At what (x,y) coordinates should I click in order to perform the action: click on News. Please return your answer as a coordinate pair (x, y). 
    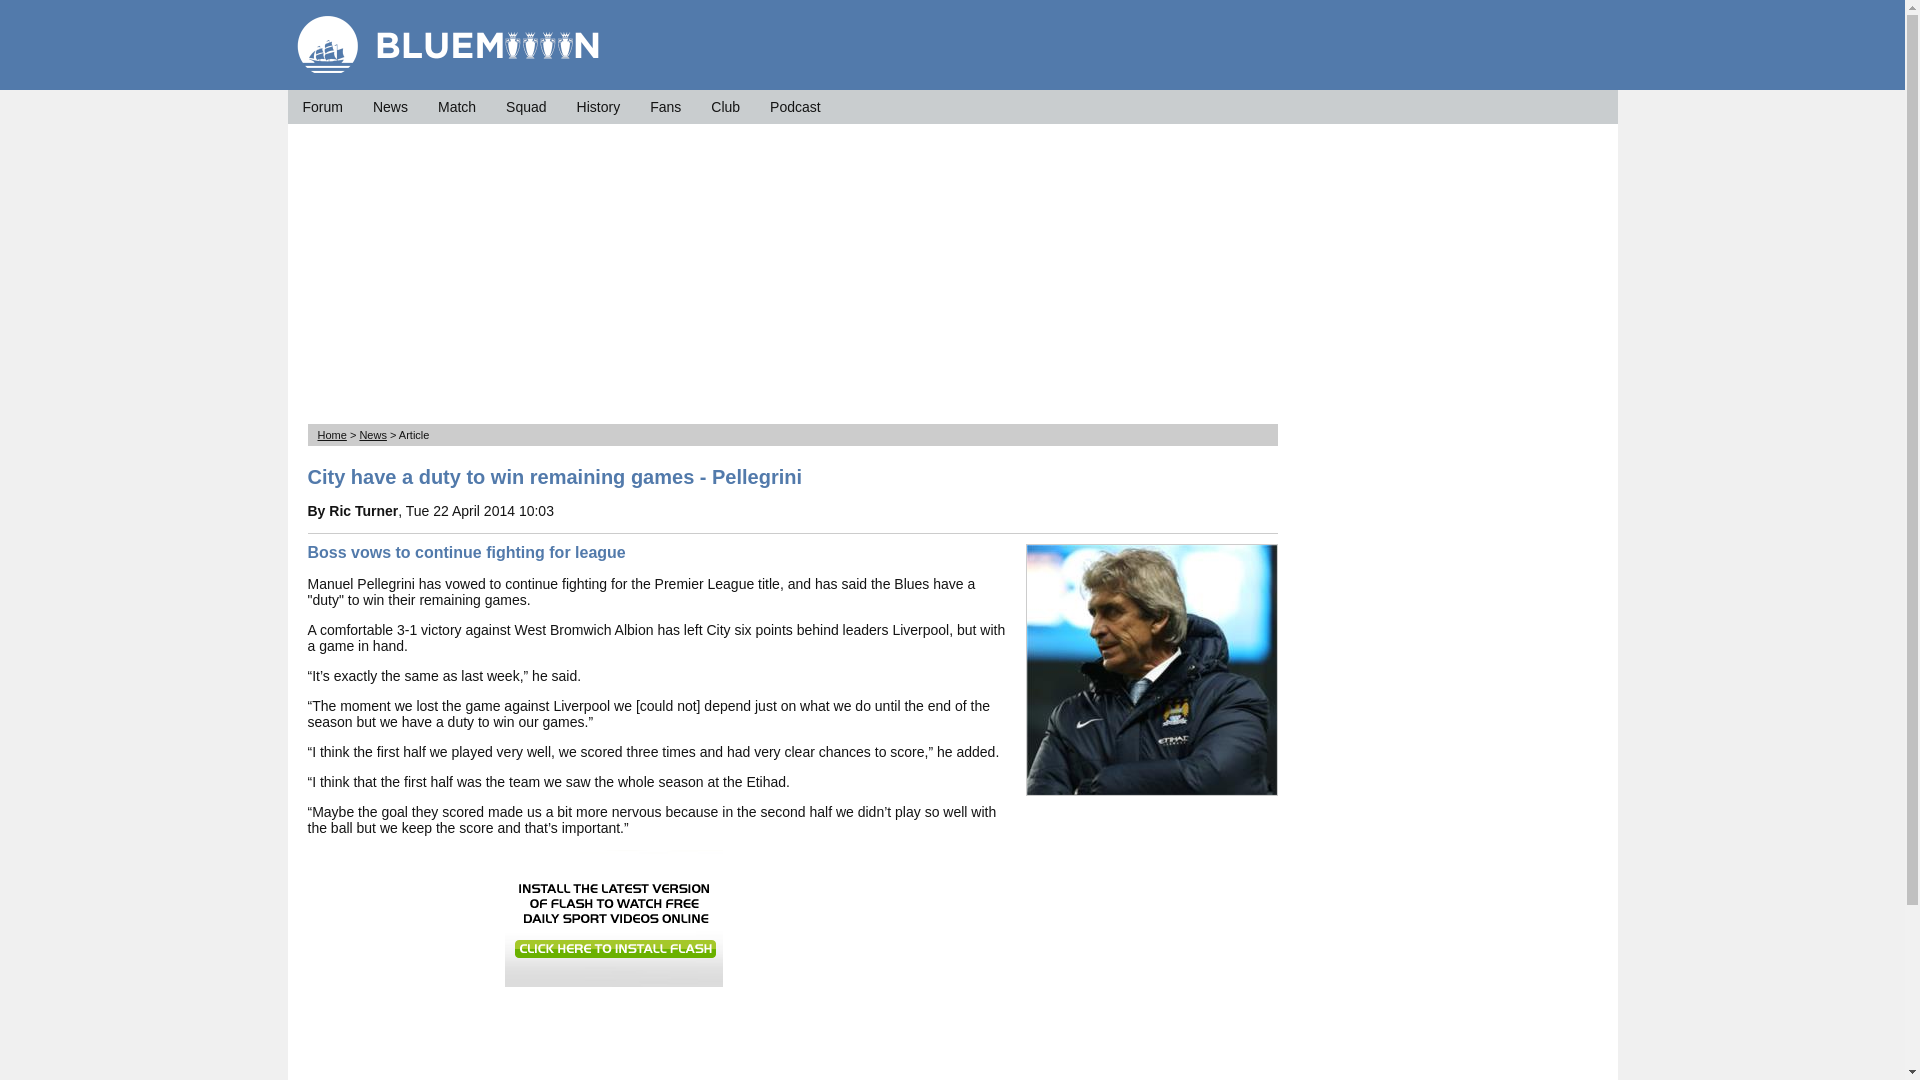
    Looking at the image, I should click on (390, 106).